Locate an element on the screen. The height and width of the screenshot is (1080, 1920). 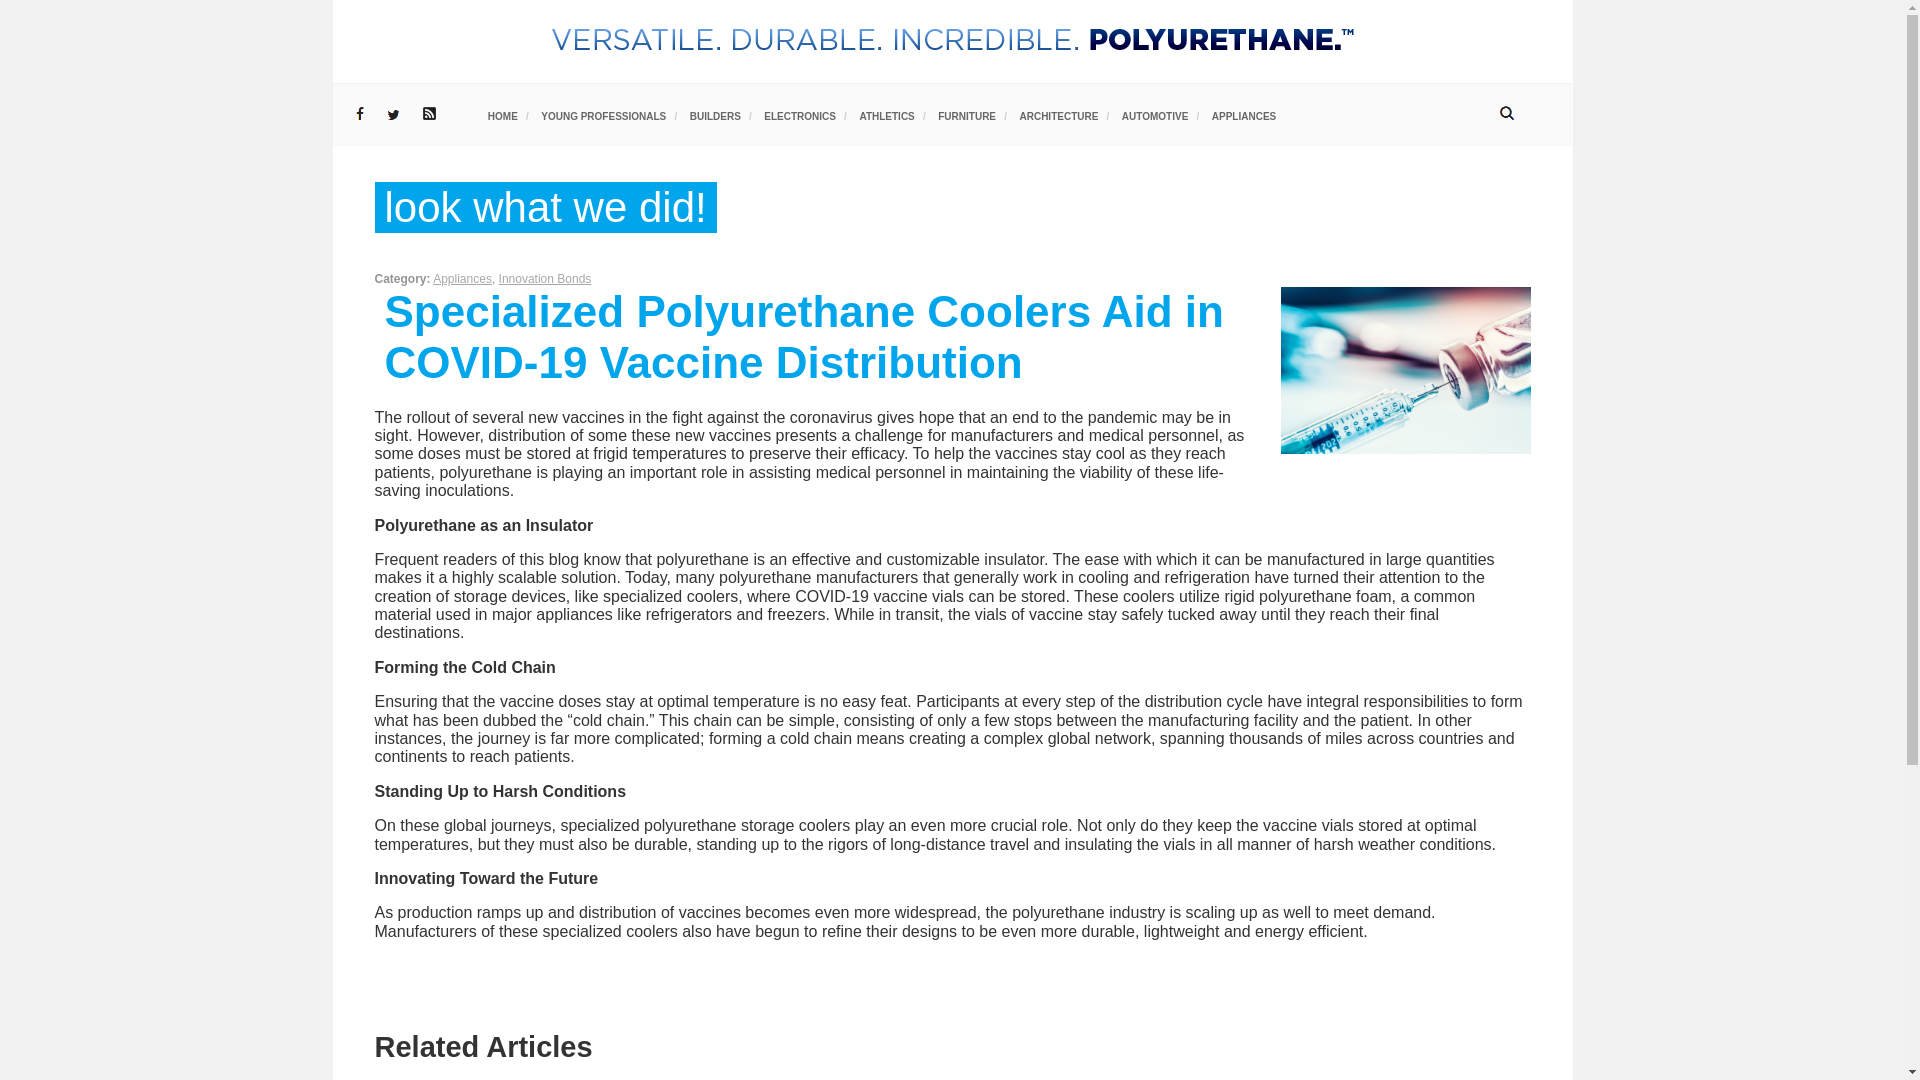
ATHLETICS is located at coordinates (886, 116).